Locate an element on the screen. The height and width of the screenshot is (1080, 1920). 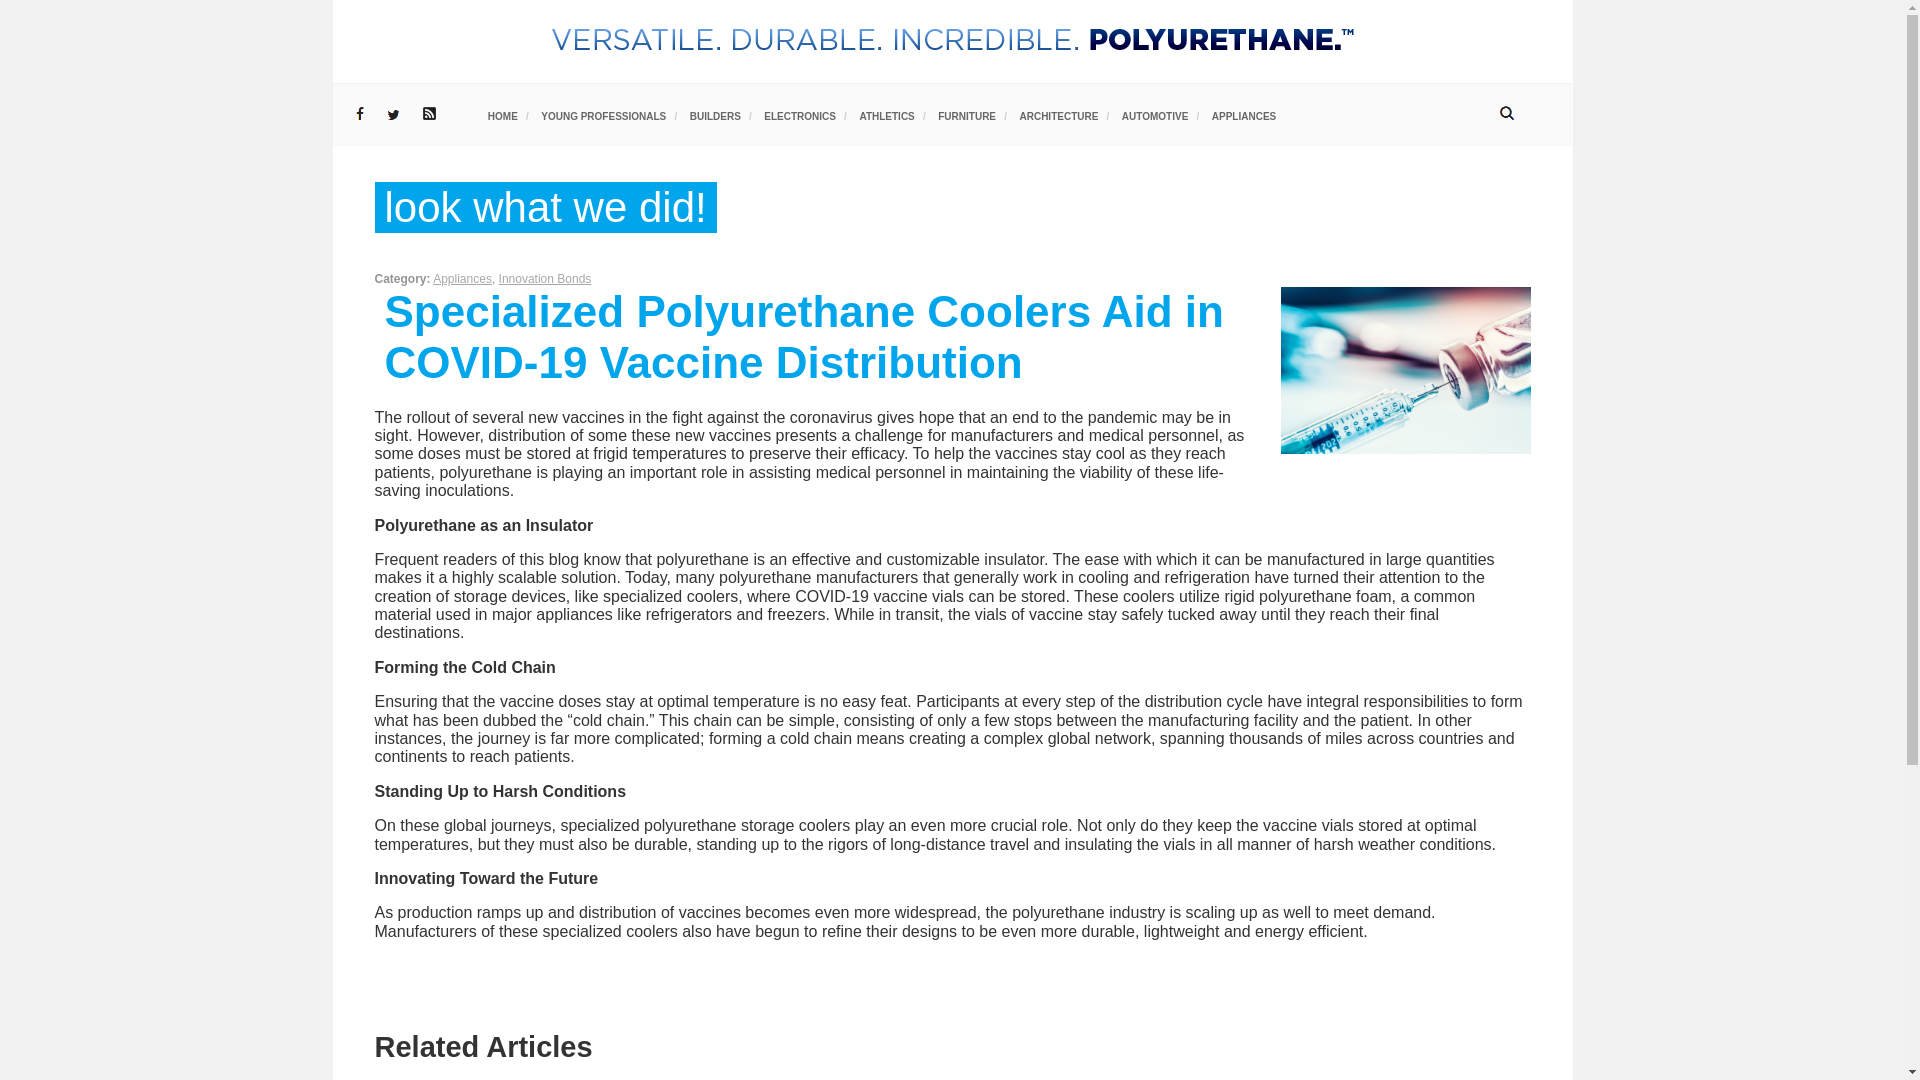
ATHLETICS is located at coordinates (886, 116).